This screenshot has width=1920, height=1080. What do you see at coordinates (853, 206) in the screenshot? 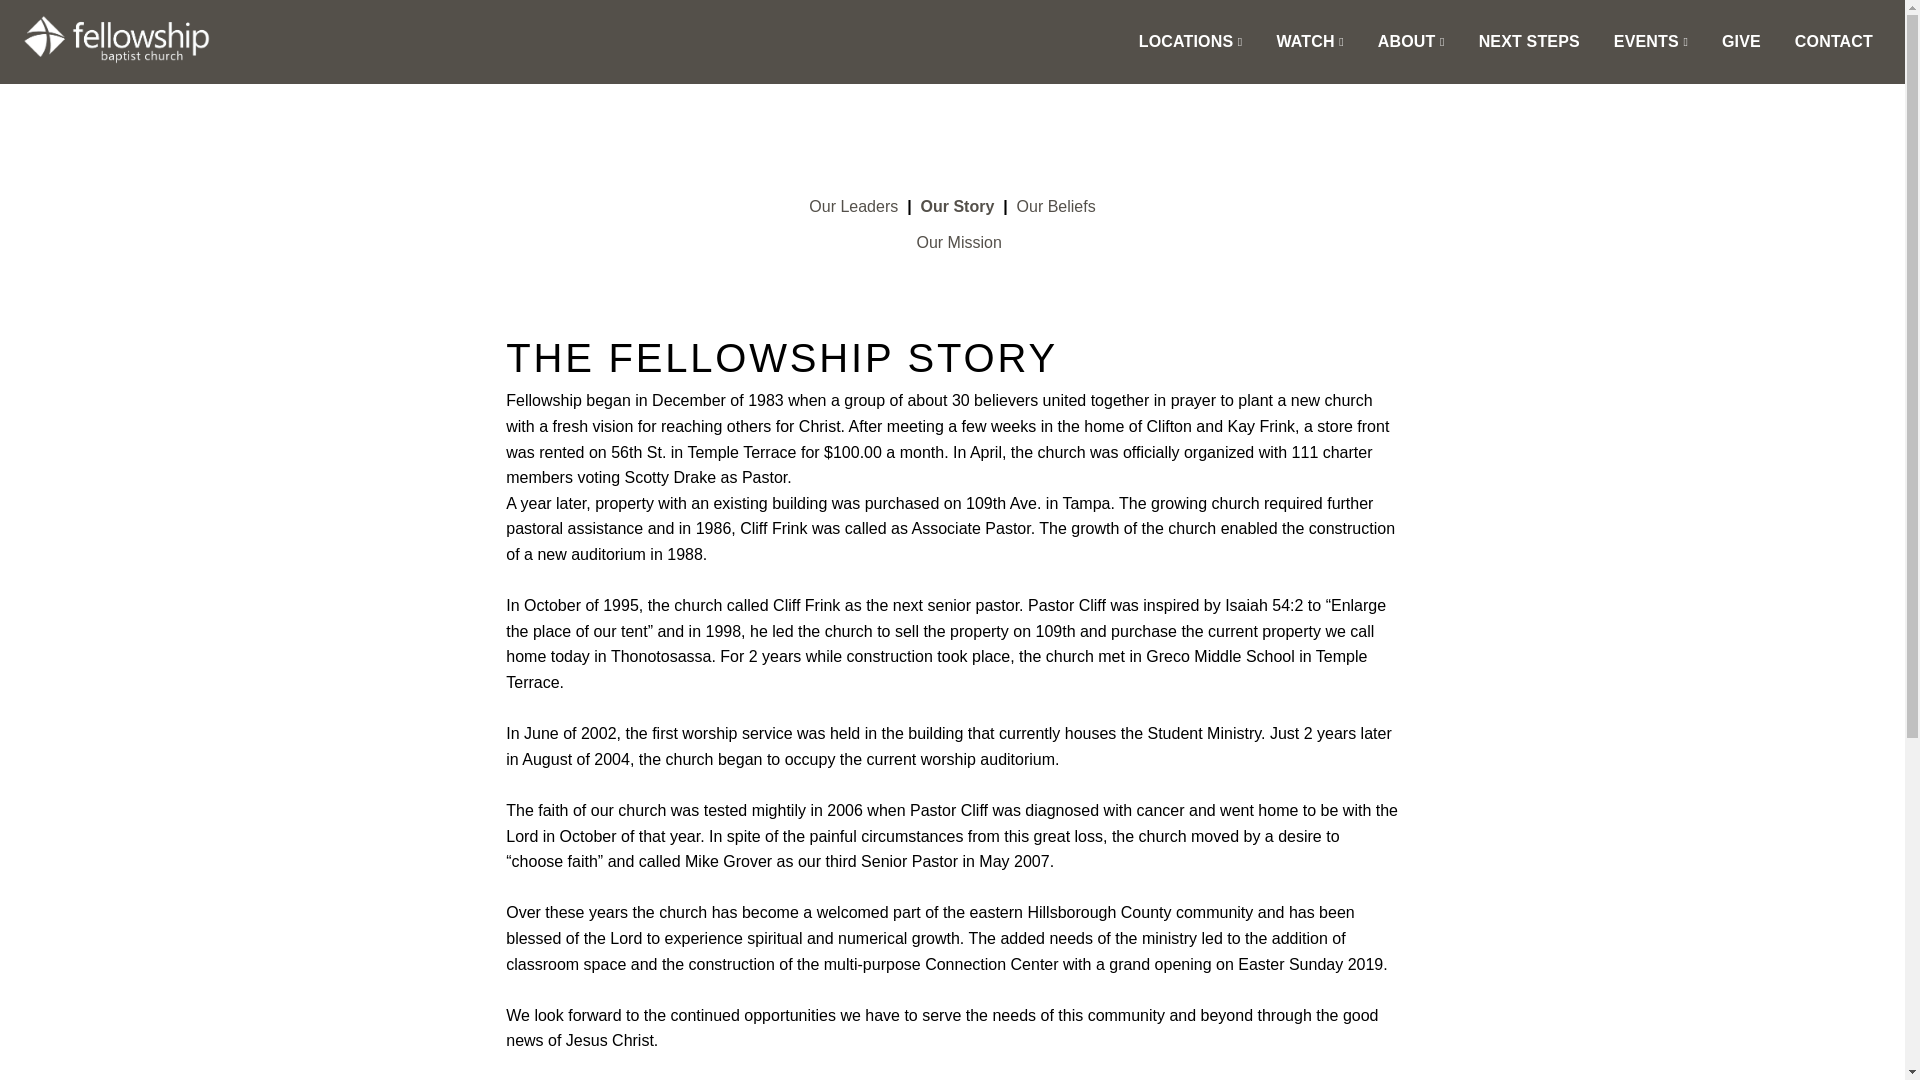
I see `Our Leaders` at bounding box center [853, 206].